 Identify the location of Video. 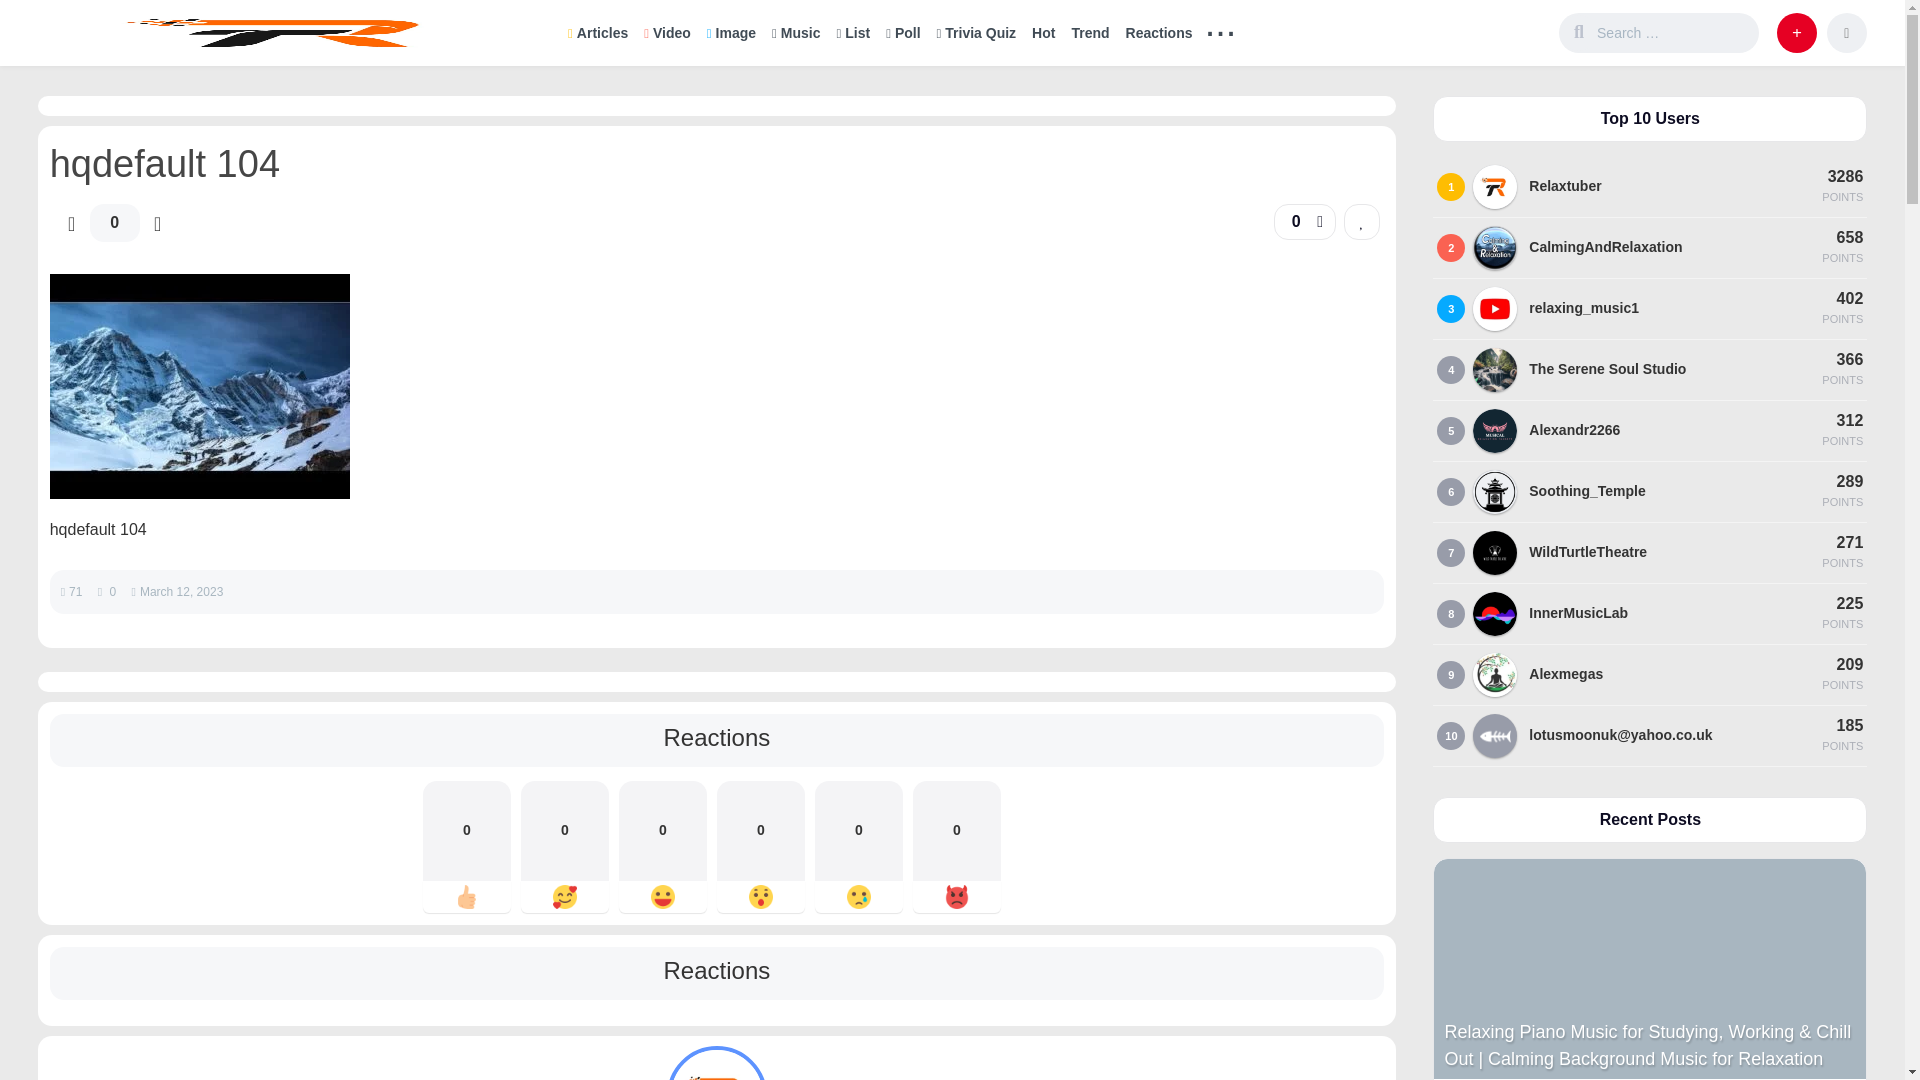
(666, 32).